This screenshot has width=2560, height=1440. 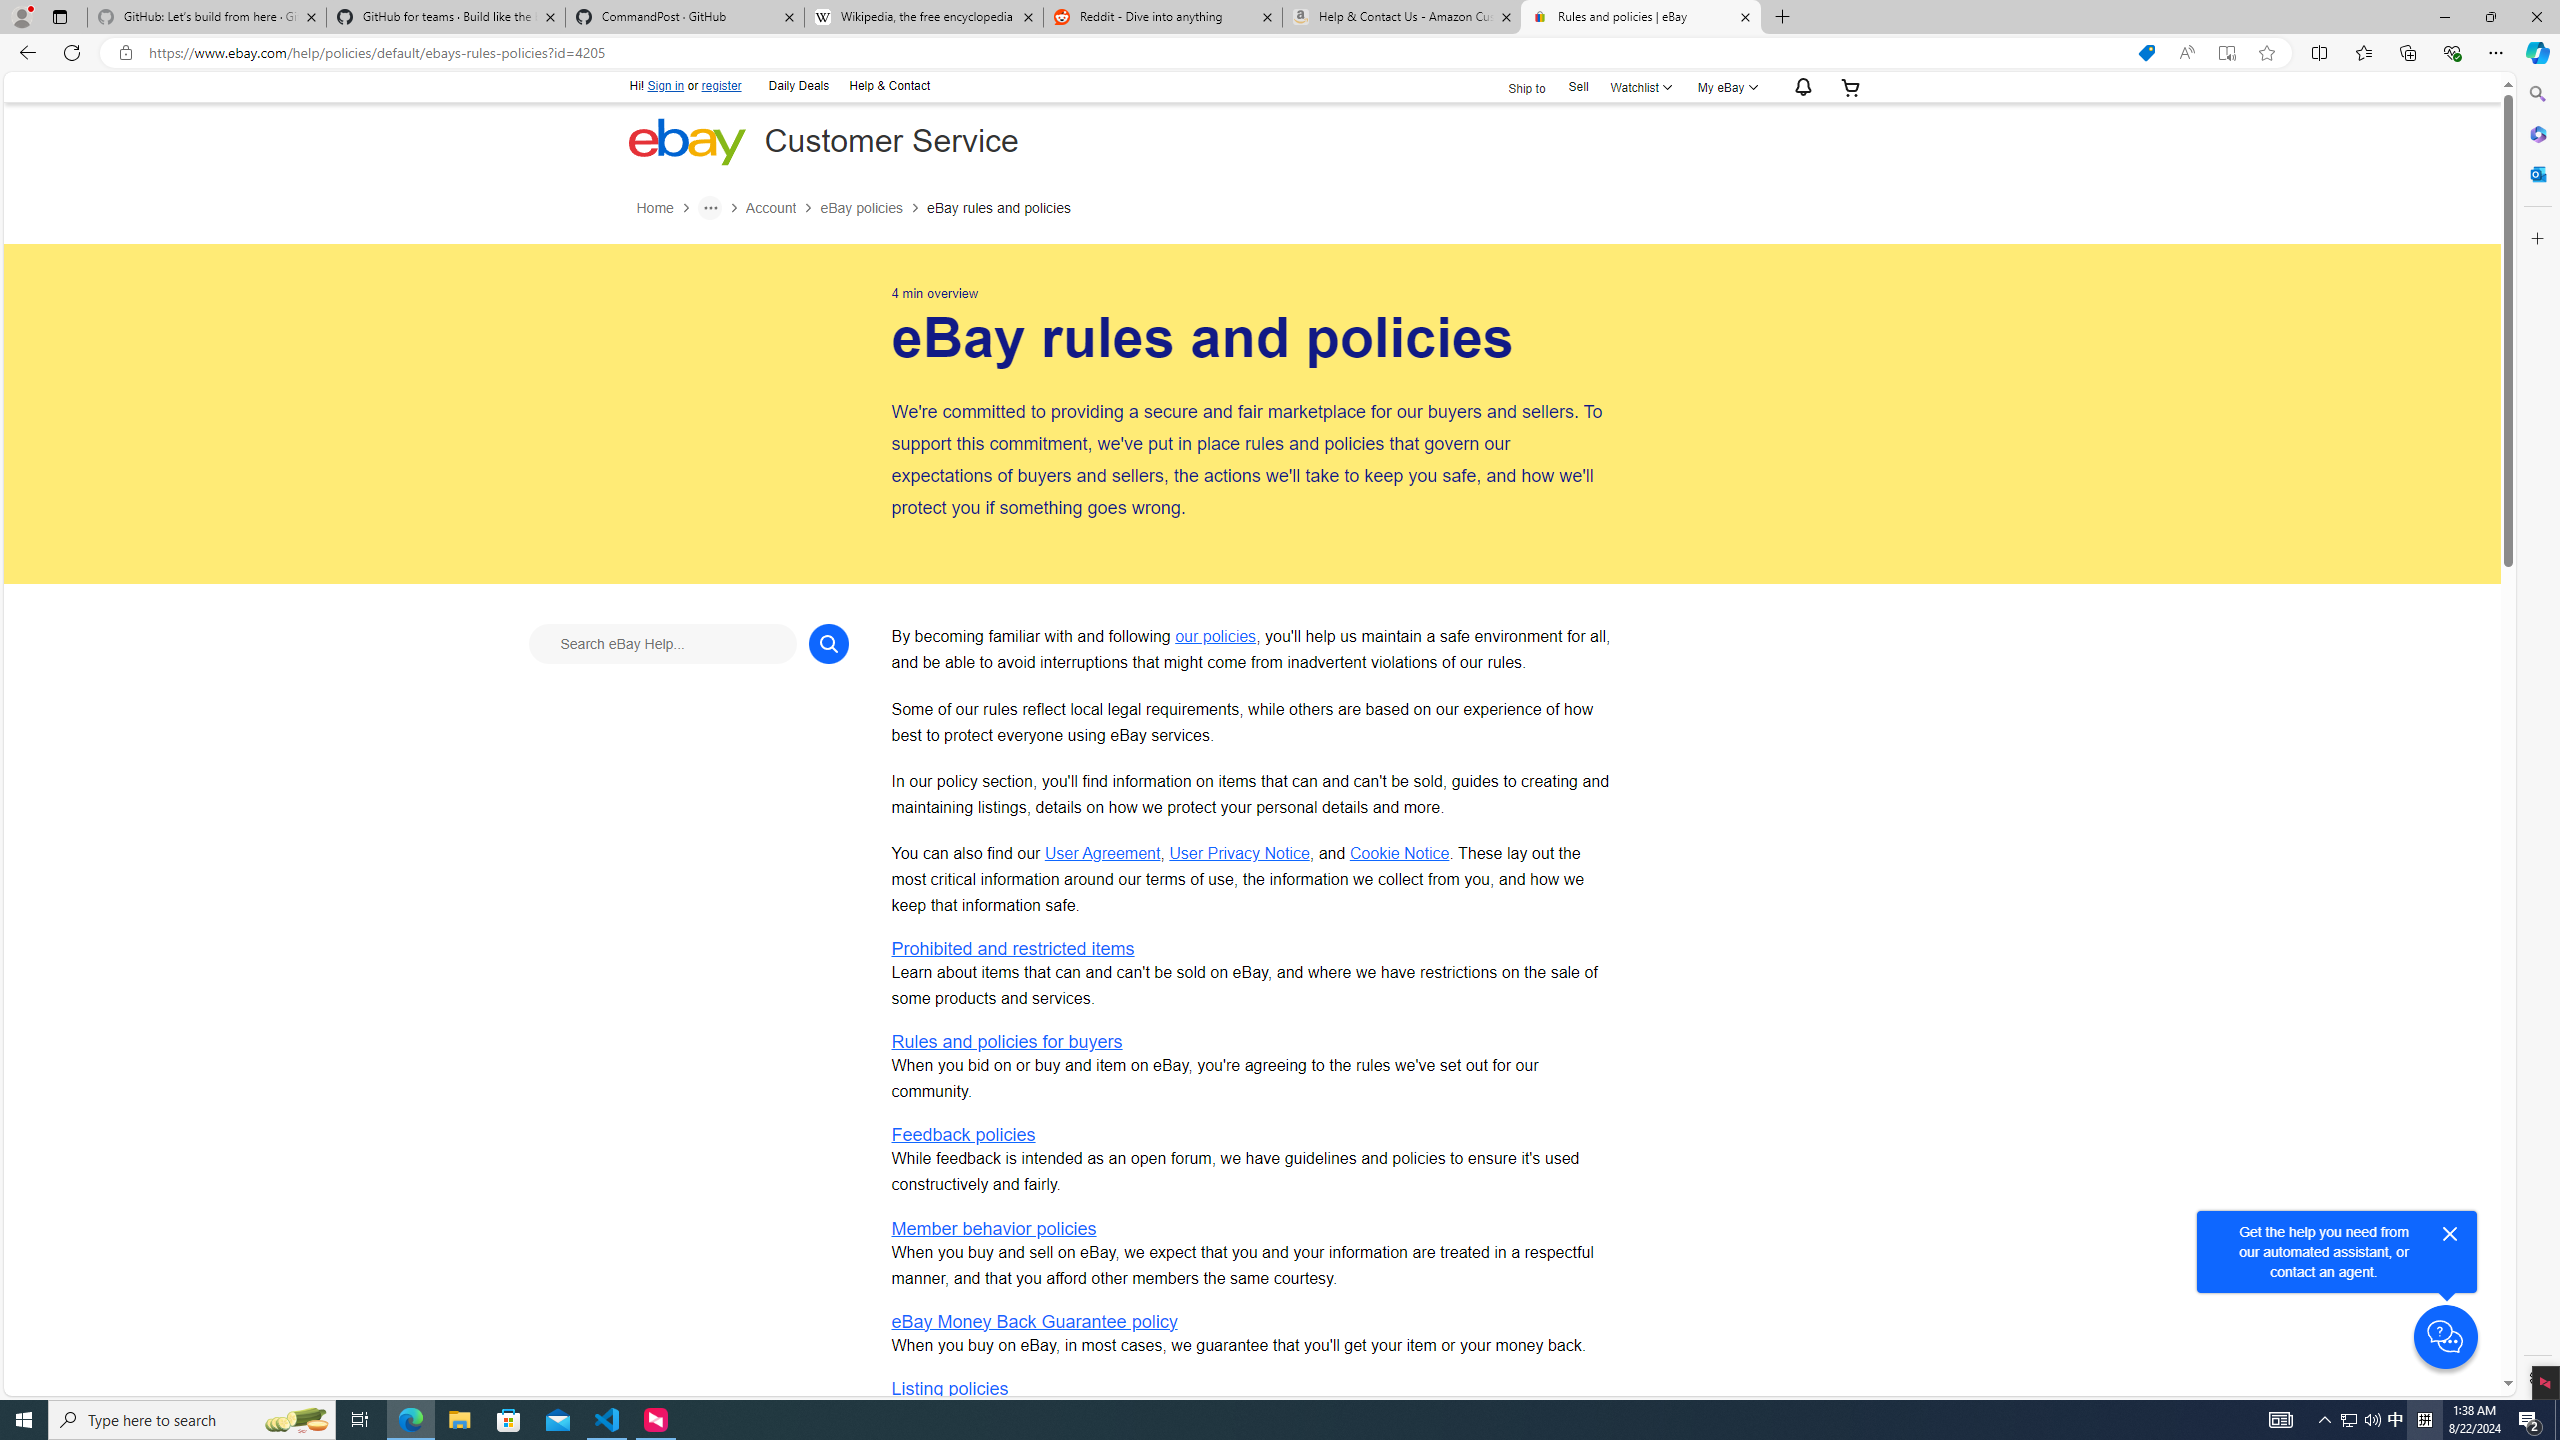 I want to click on Rules and policies for buyers, so click(x=1006, y=1042).